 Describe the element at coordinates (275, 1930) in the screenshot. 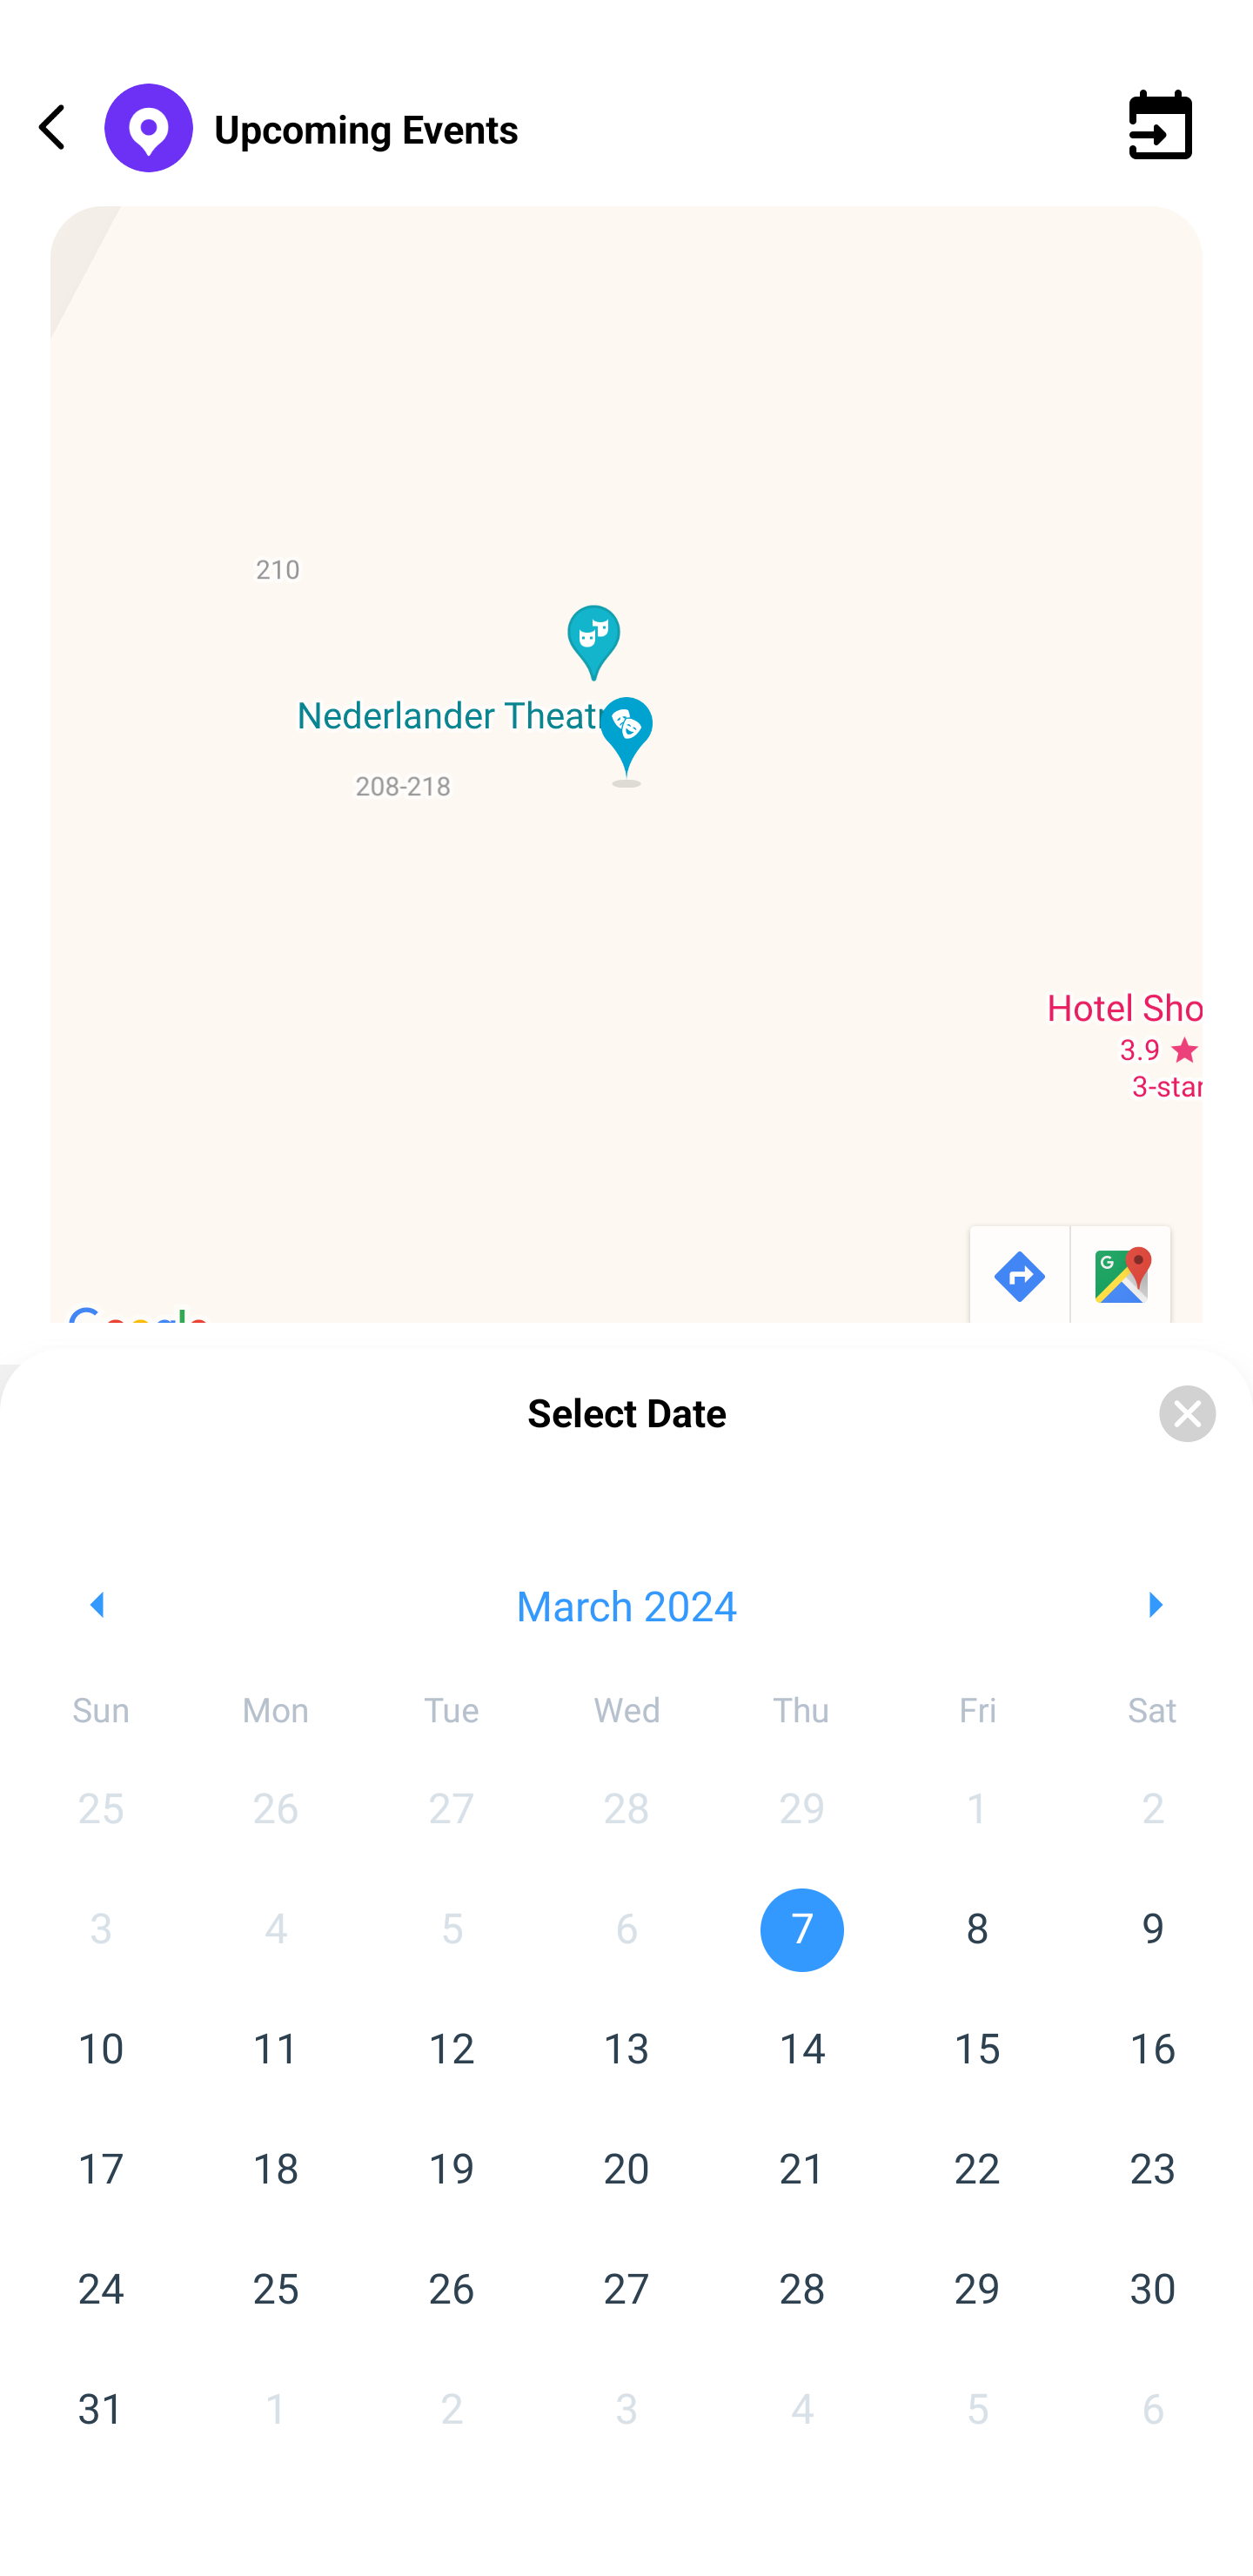

I see ` Monday 4 March 2024  4` at that location.